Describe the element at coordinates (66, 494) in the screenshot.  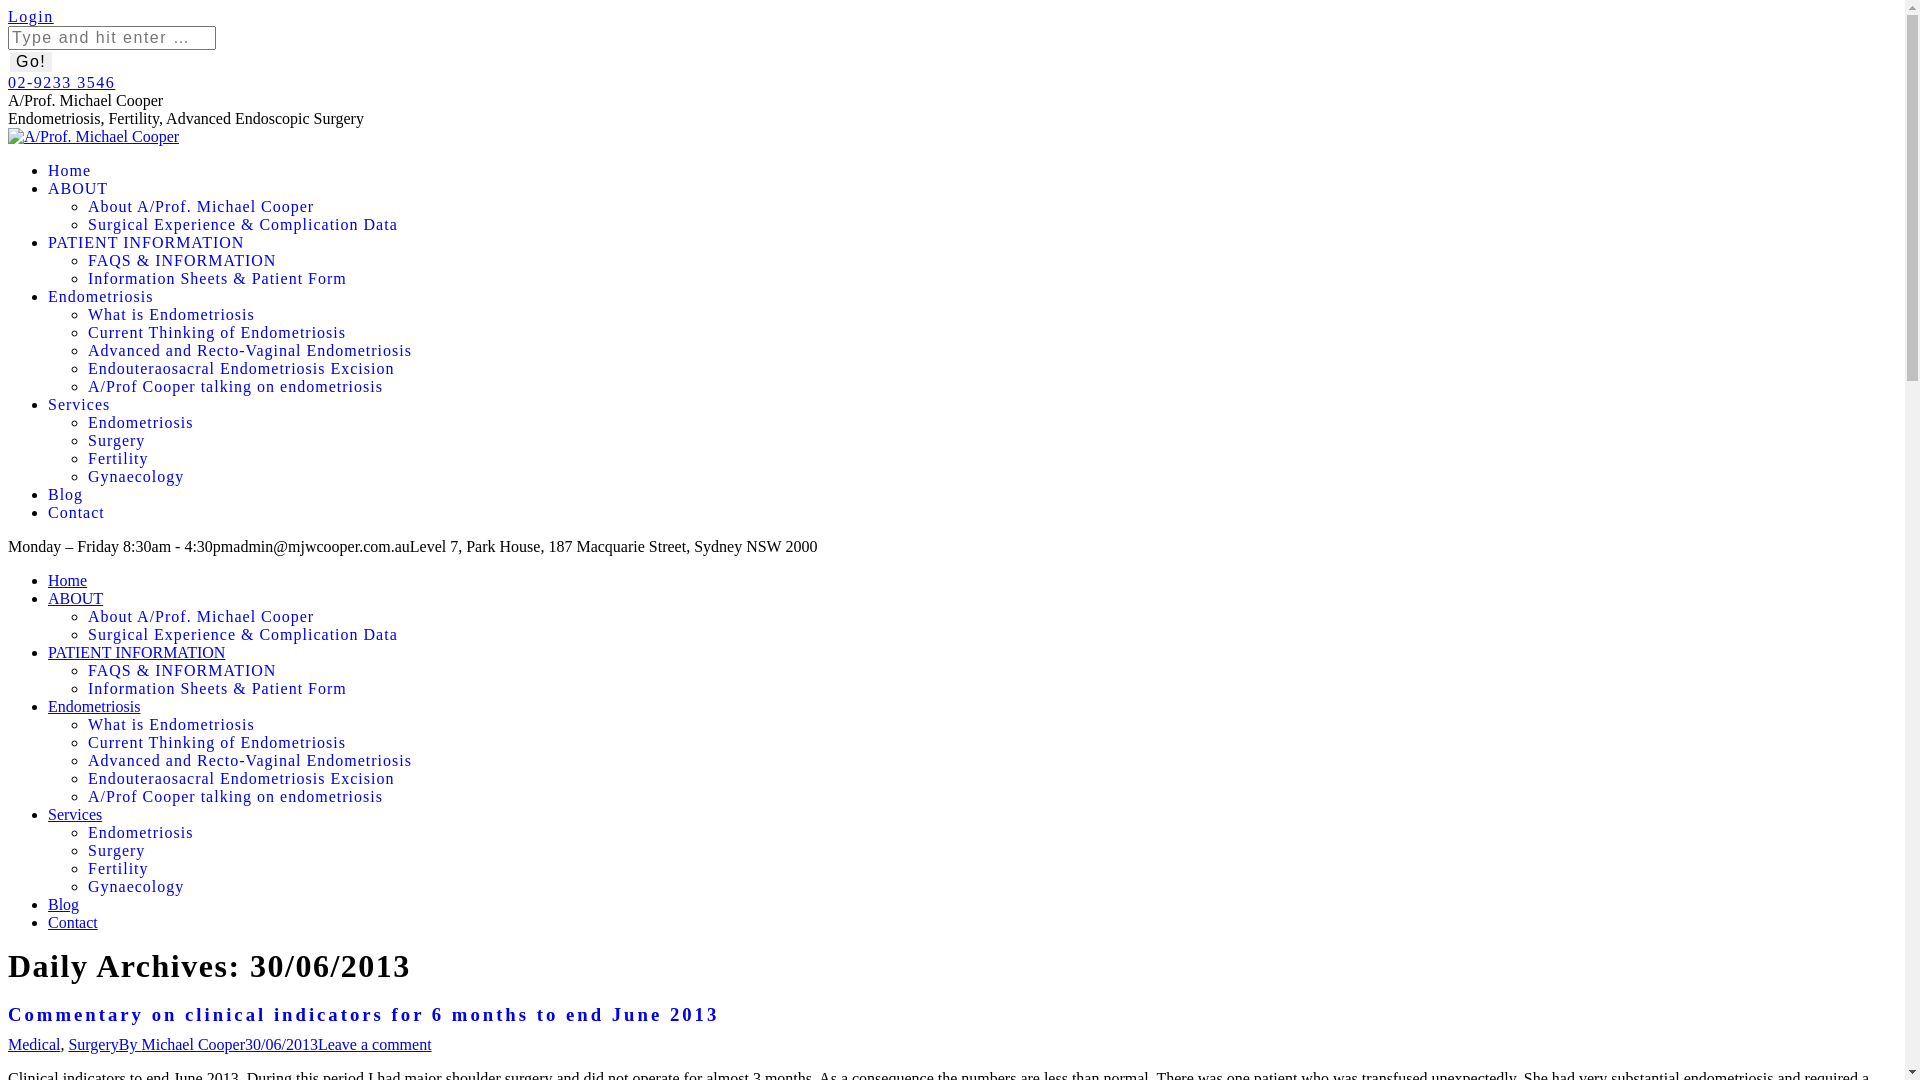
I see `Blog` at that location.